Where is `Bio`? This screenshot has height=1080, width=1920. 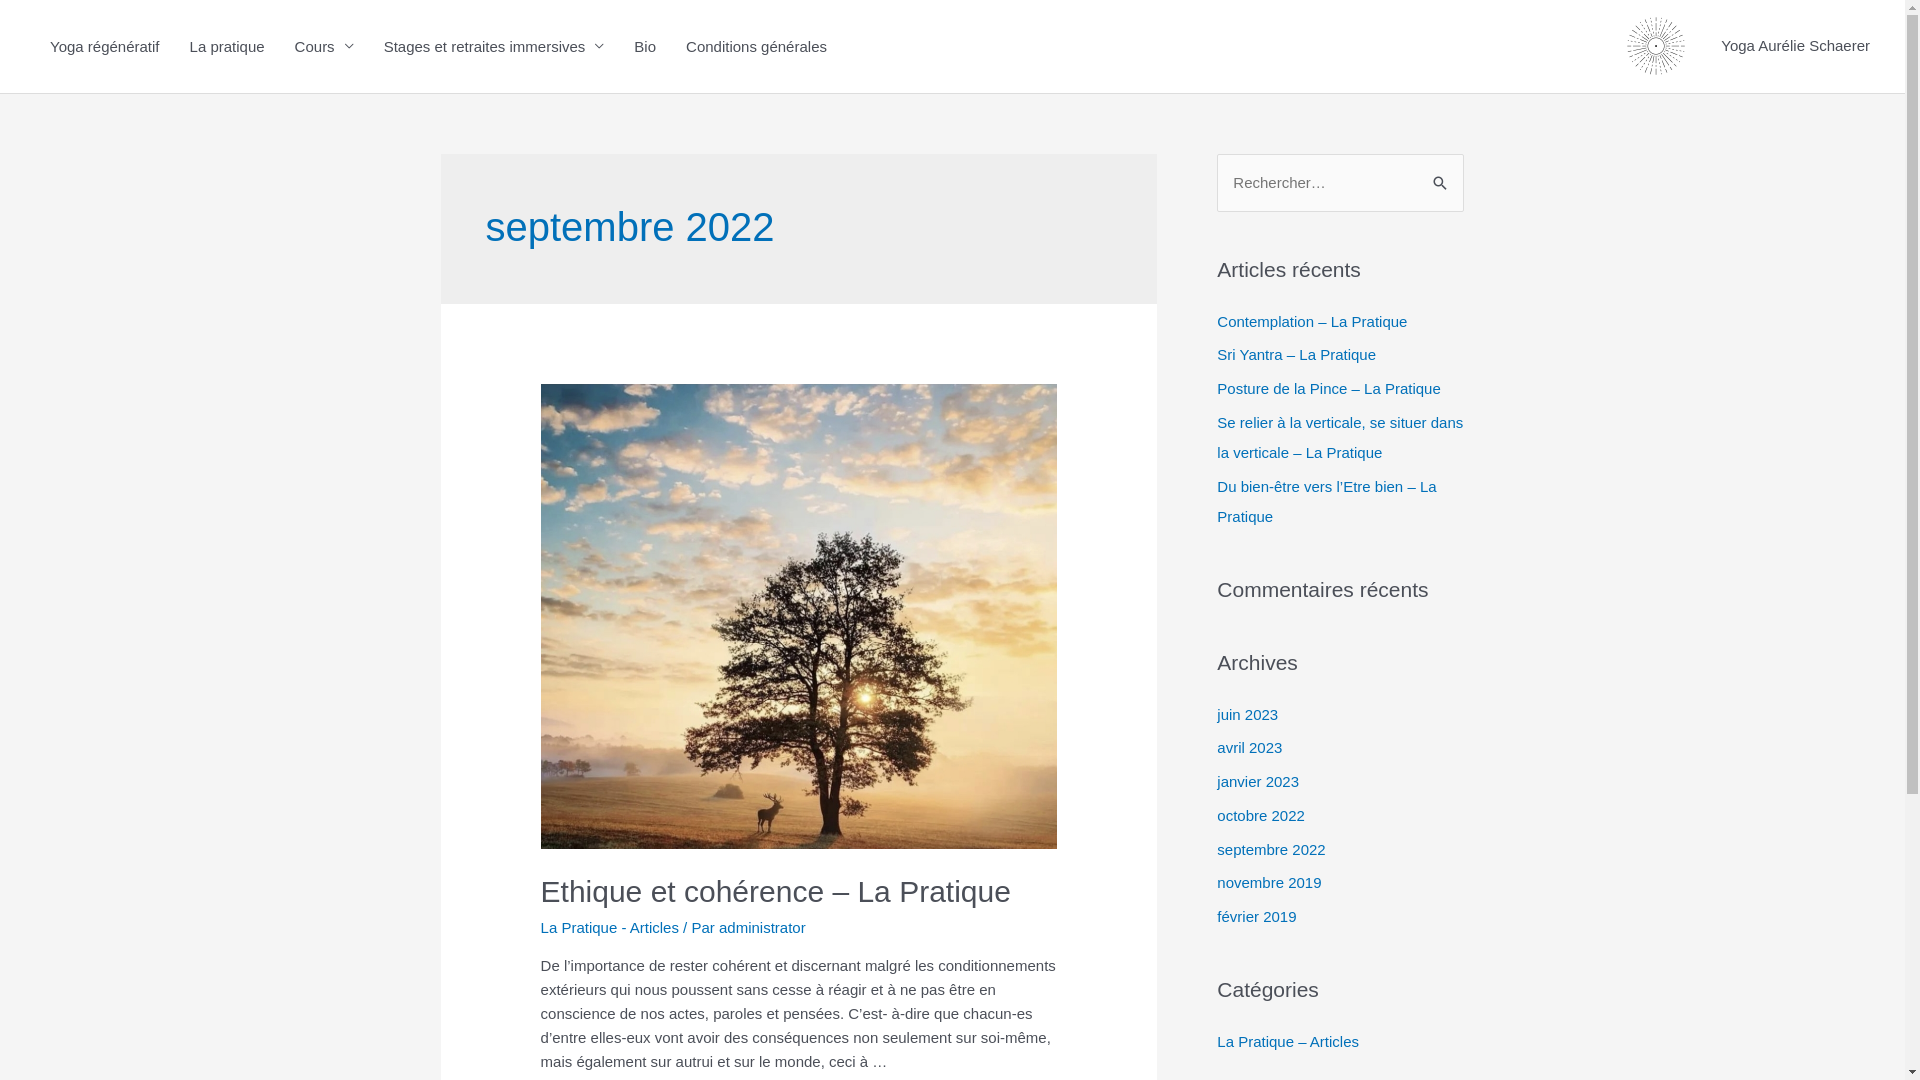 Bio is located at coordinates (645, 46).